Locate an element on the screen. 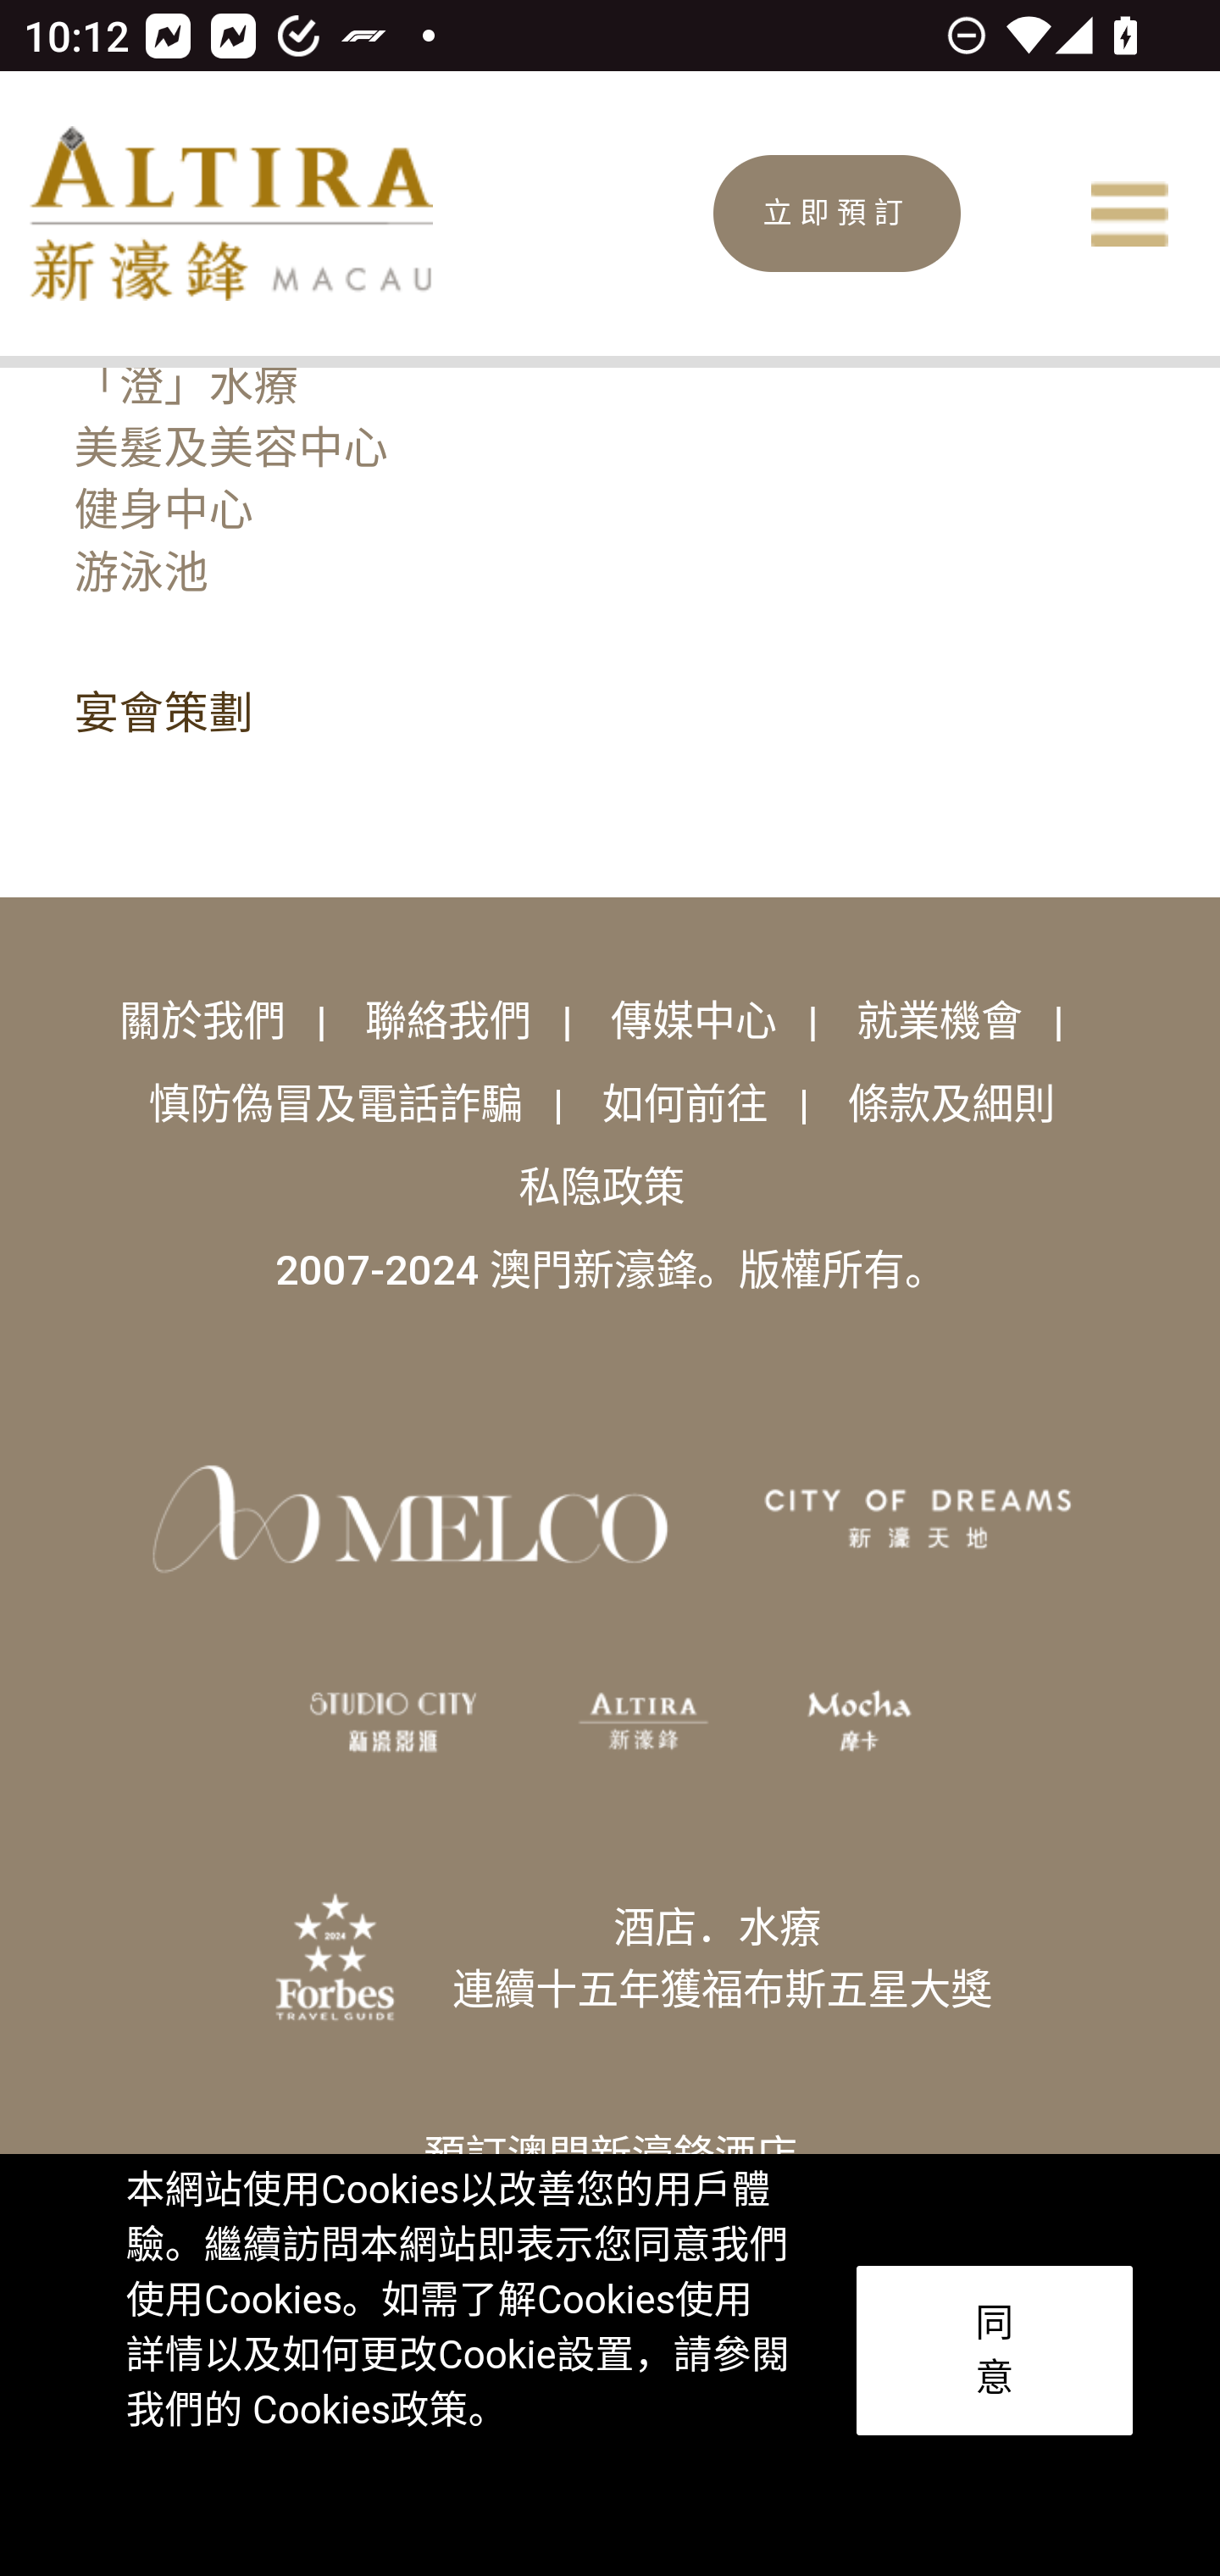  傳媒中心  is located at coordinates (700, 1021).